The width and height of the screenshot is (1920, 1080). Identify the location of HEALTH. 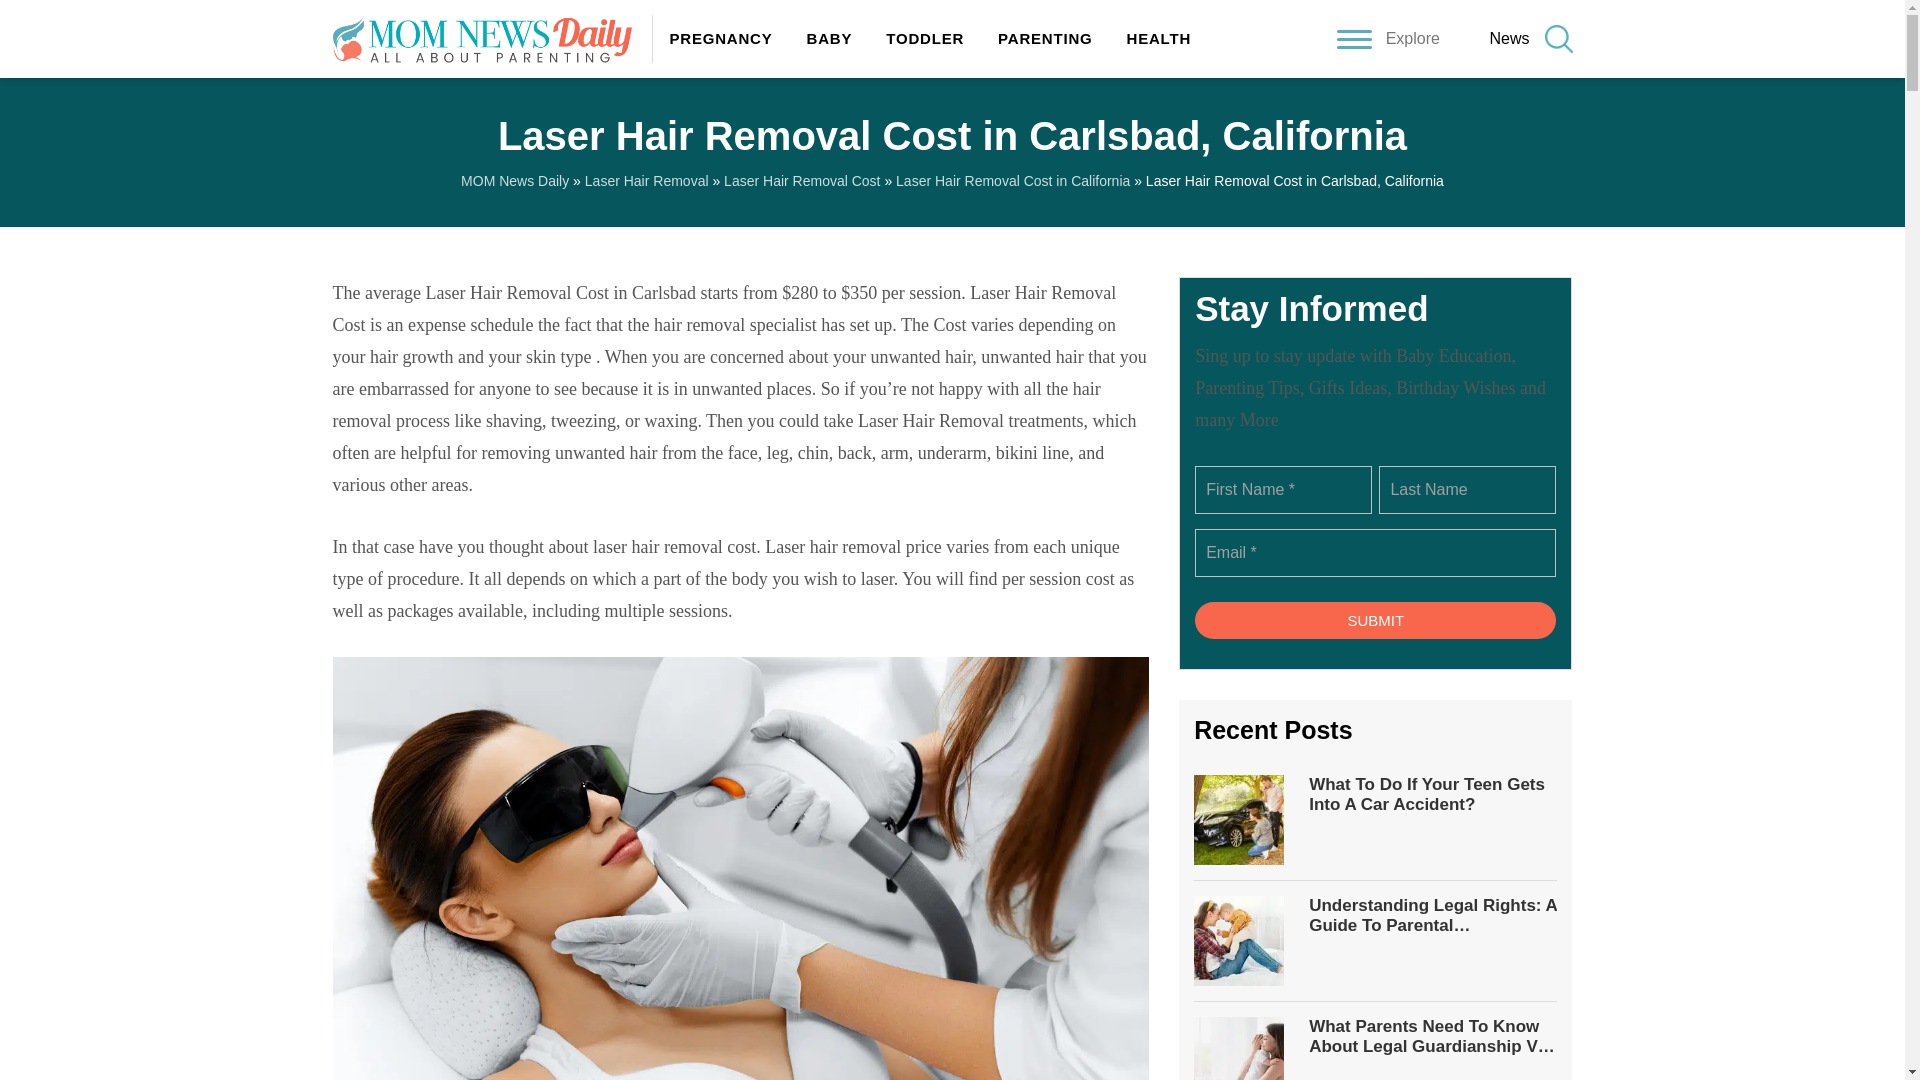
(1150, 38).